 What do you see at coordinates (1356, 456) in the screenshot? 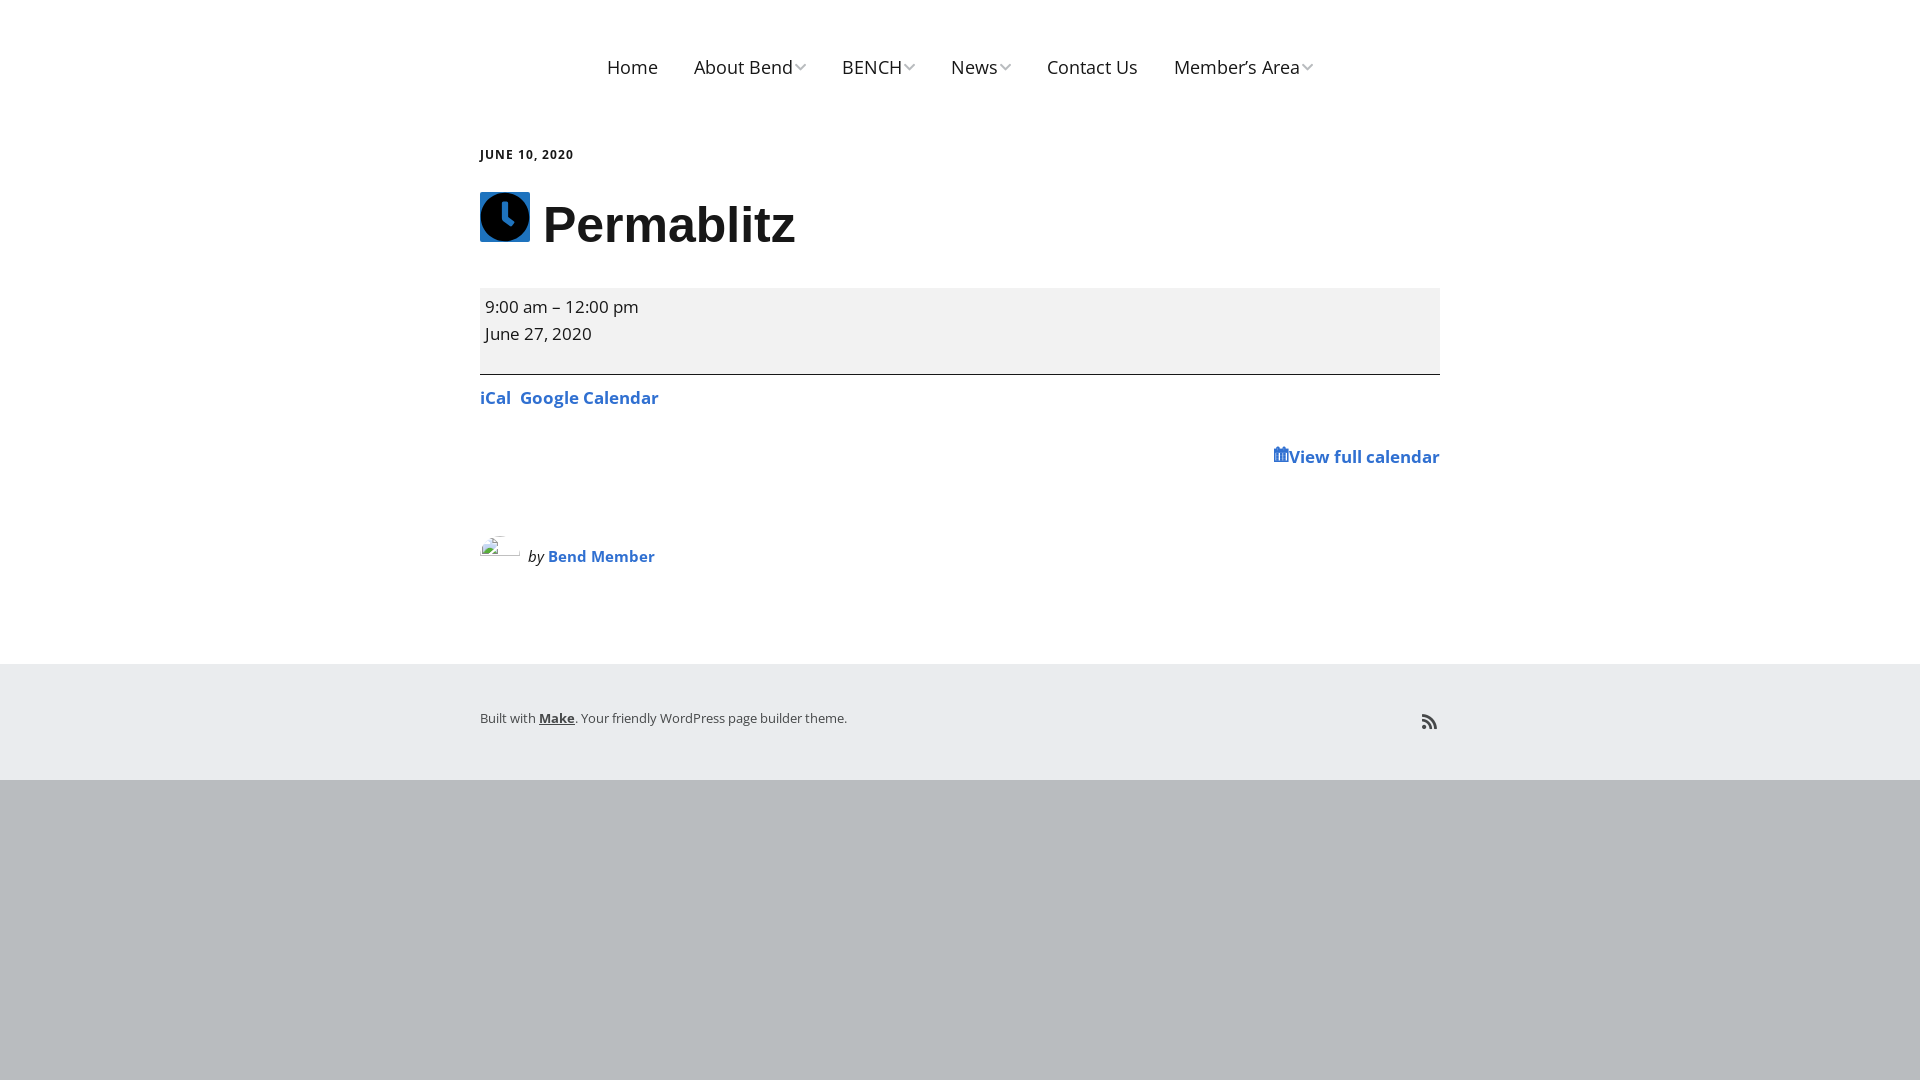
I see `View full calendar` at bounding box center [1356, 456].